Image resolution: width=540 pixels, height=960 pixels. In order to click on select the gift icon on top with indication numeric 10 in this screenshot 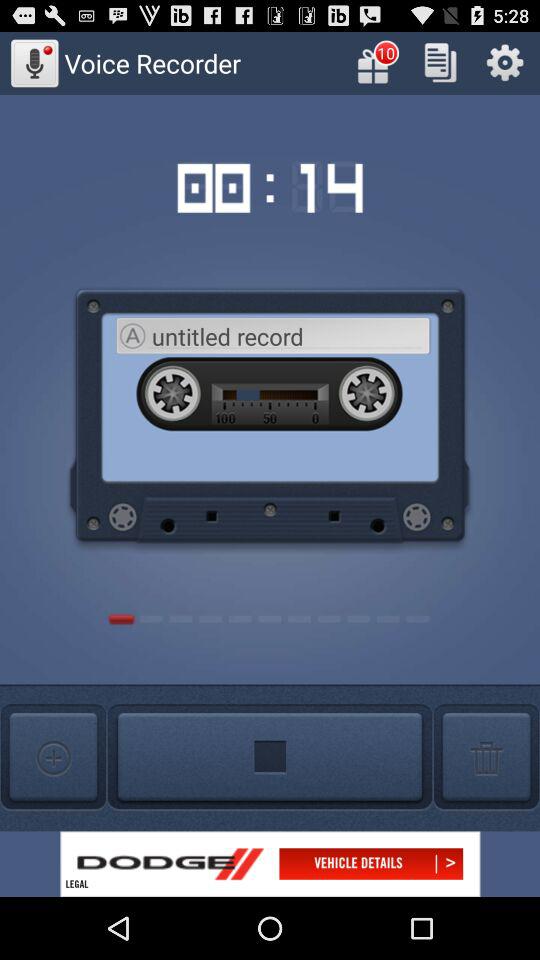, I will do `click(376, 62)`.